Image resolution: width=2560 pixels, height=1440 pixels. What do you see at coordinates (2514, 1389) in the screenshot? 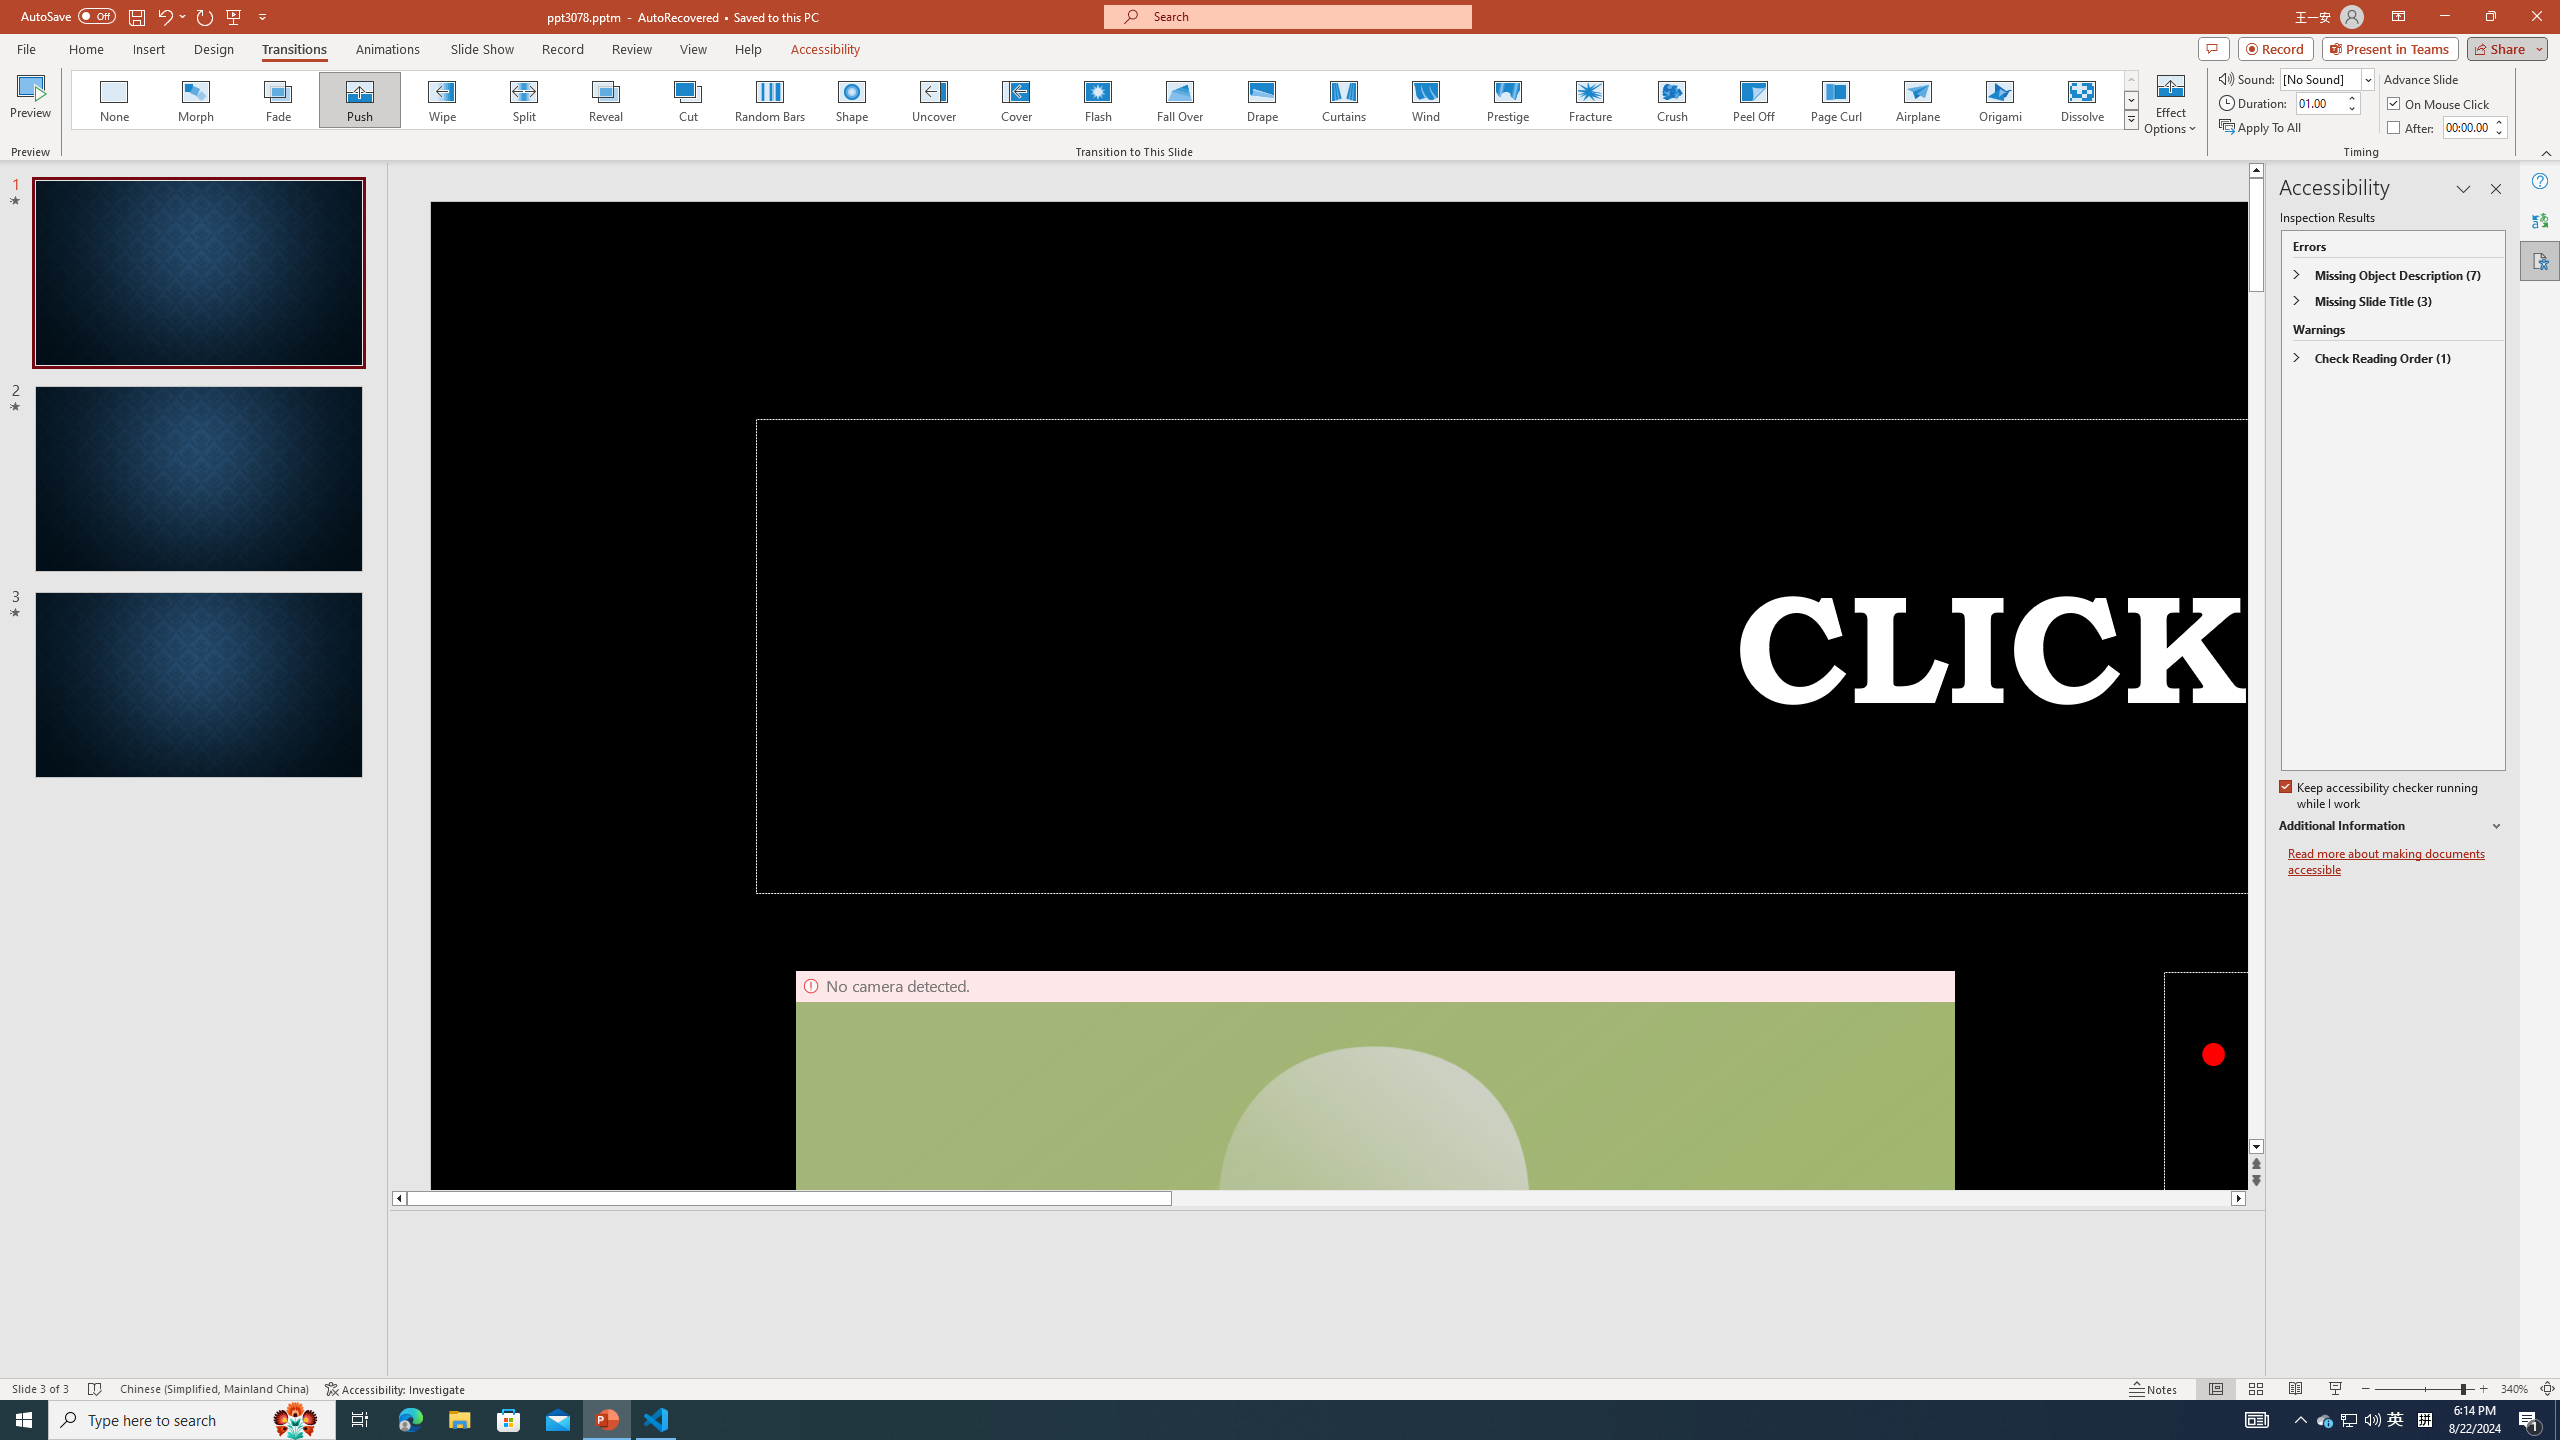
I see `Zoom 340%` at bounding box center [2514, 1389].